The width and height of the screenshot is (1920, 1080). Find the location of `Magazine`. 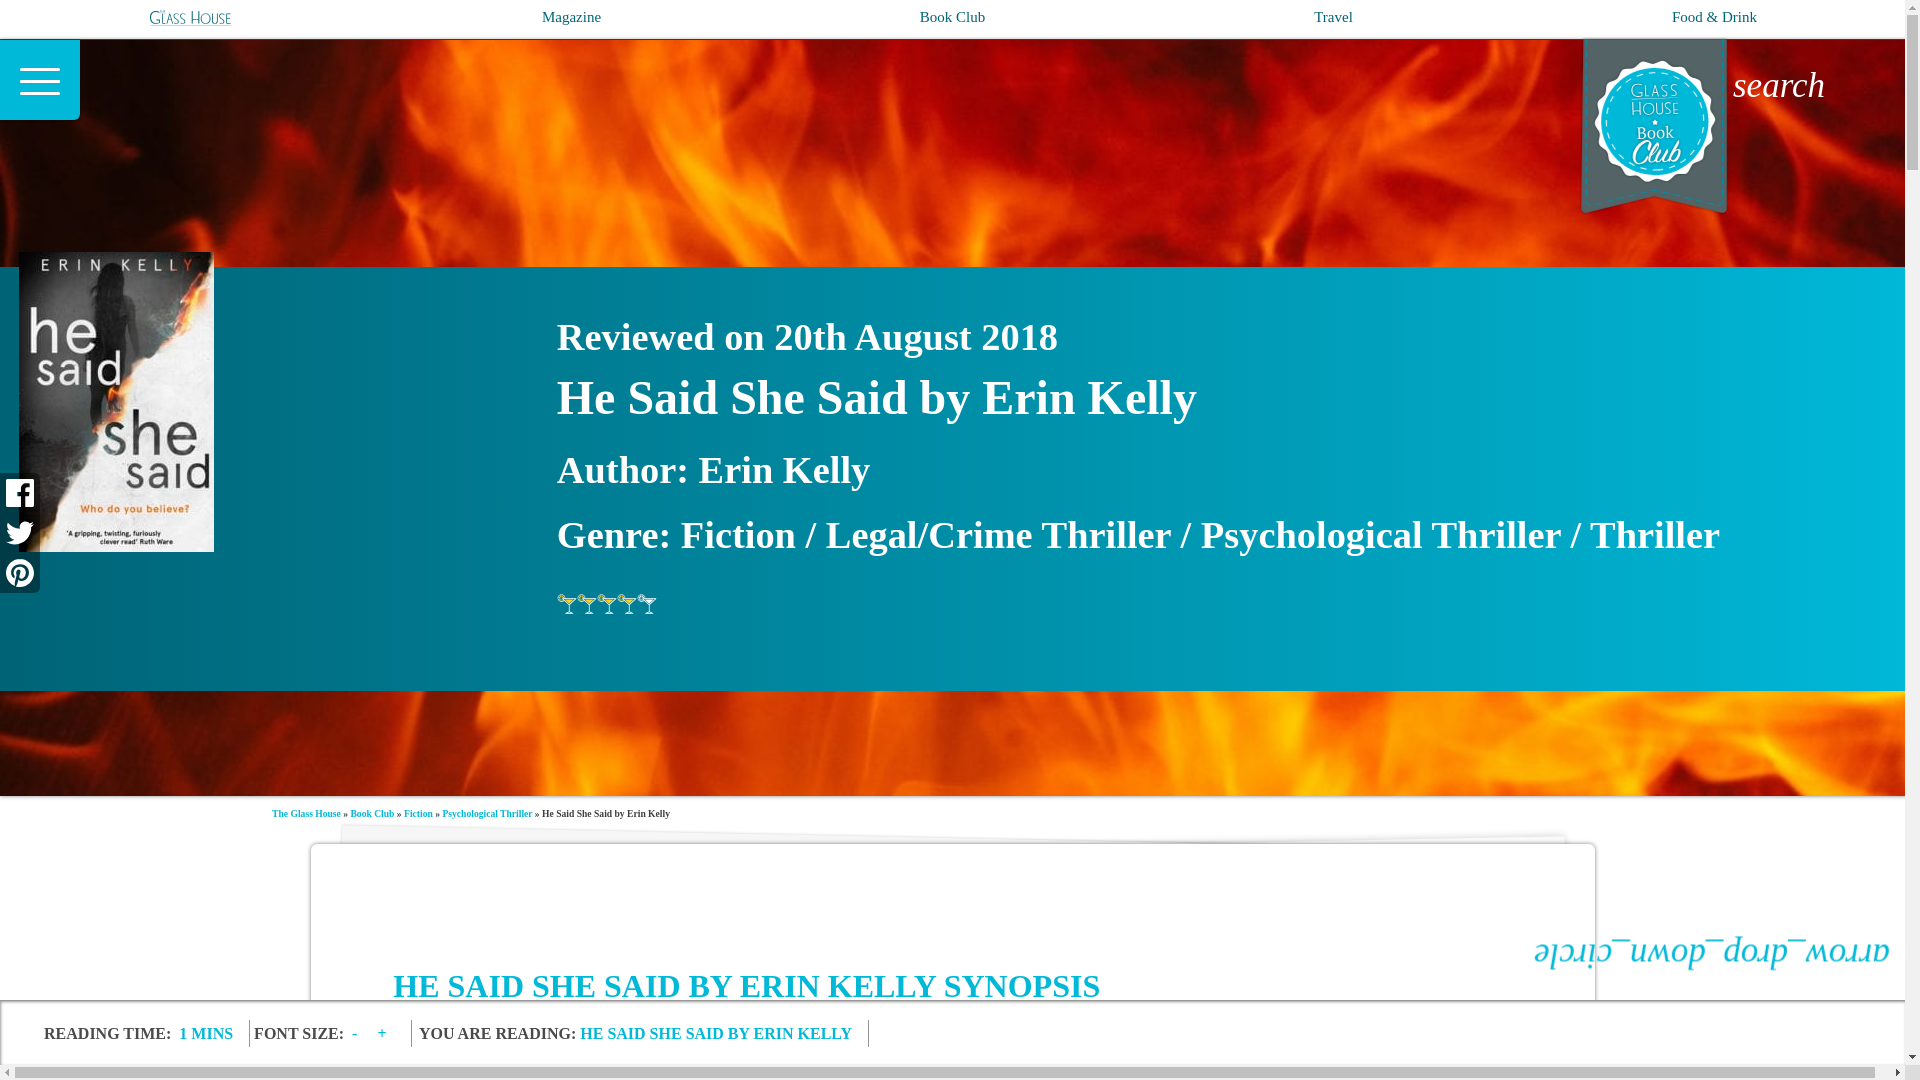

Magazine is located at coordinates (570, 16).